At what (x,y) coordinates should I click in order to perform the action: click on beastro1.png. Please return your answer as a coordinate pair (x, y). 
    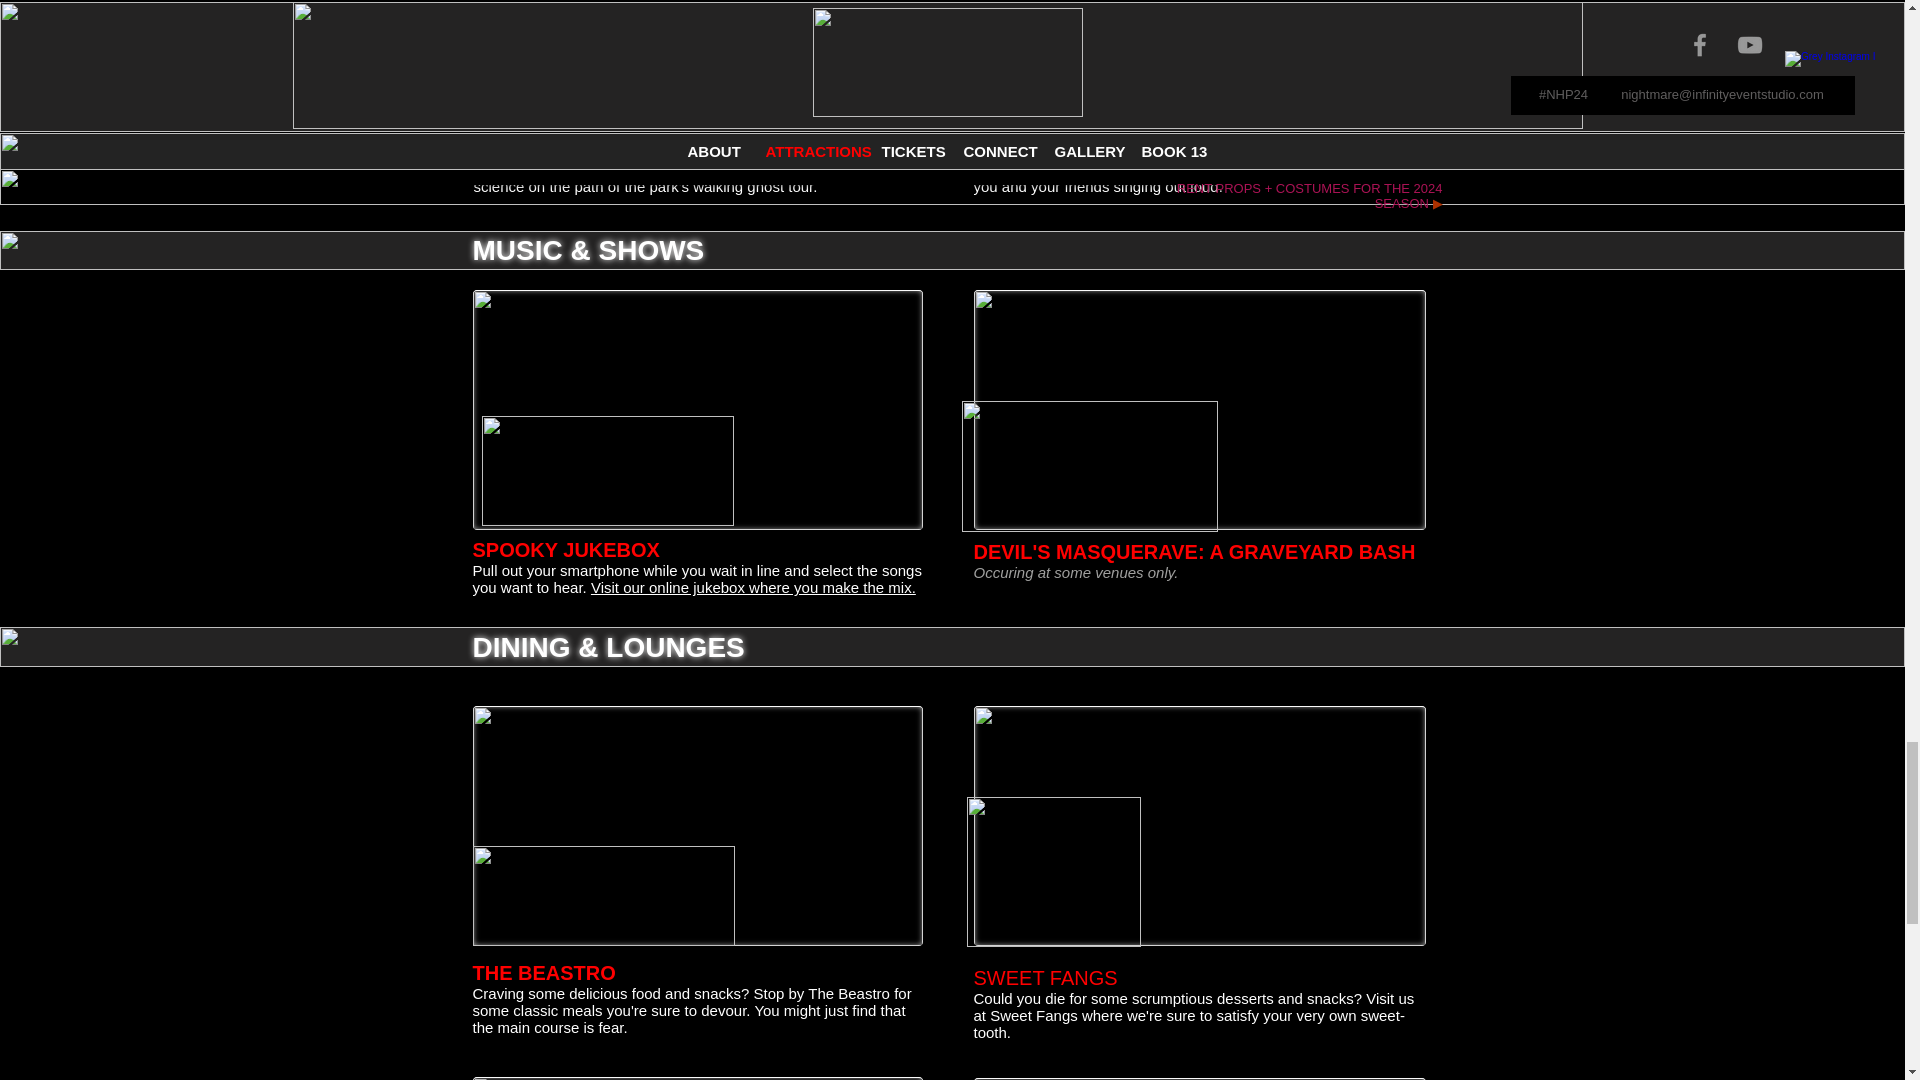
    Looking at the image, I should click on (602, 896).